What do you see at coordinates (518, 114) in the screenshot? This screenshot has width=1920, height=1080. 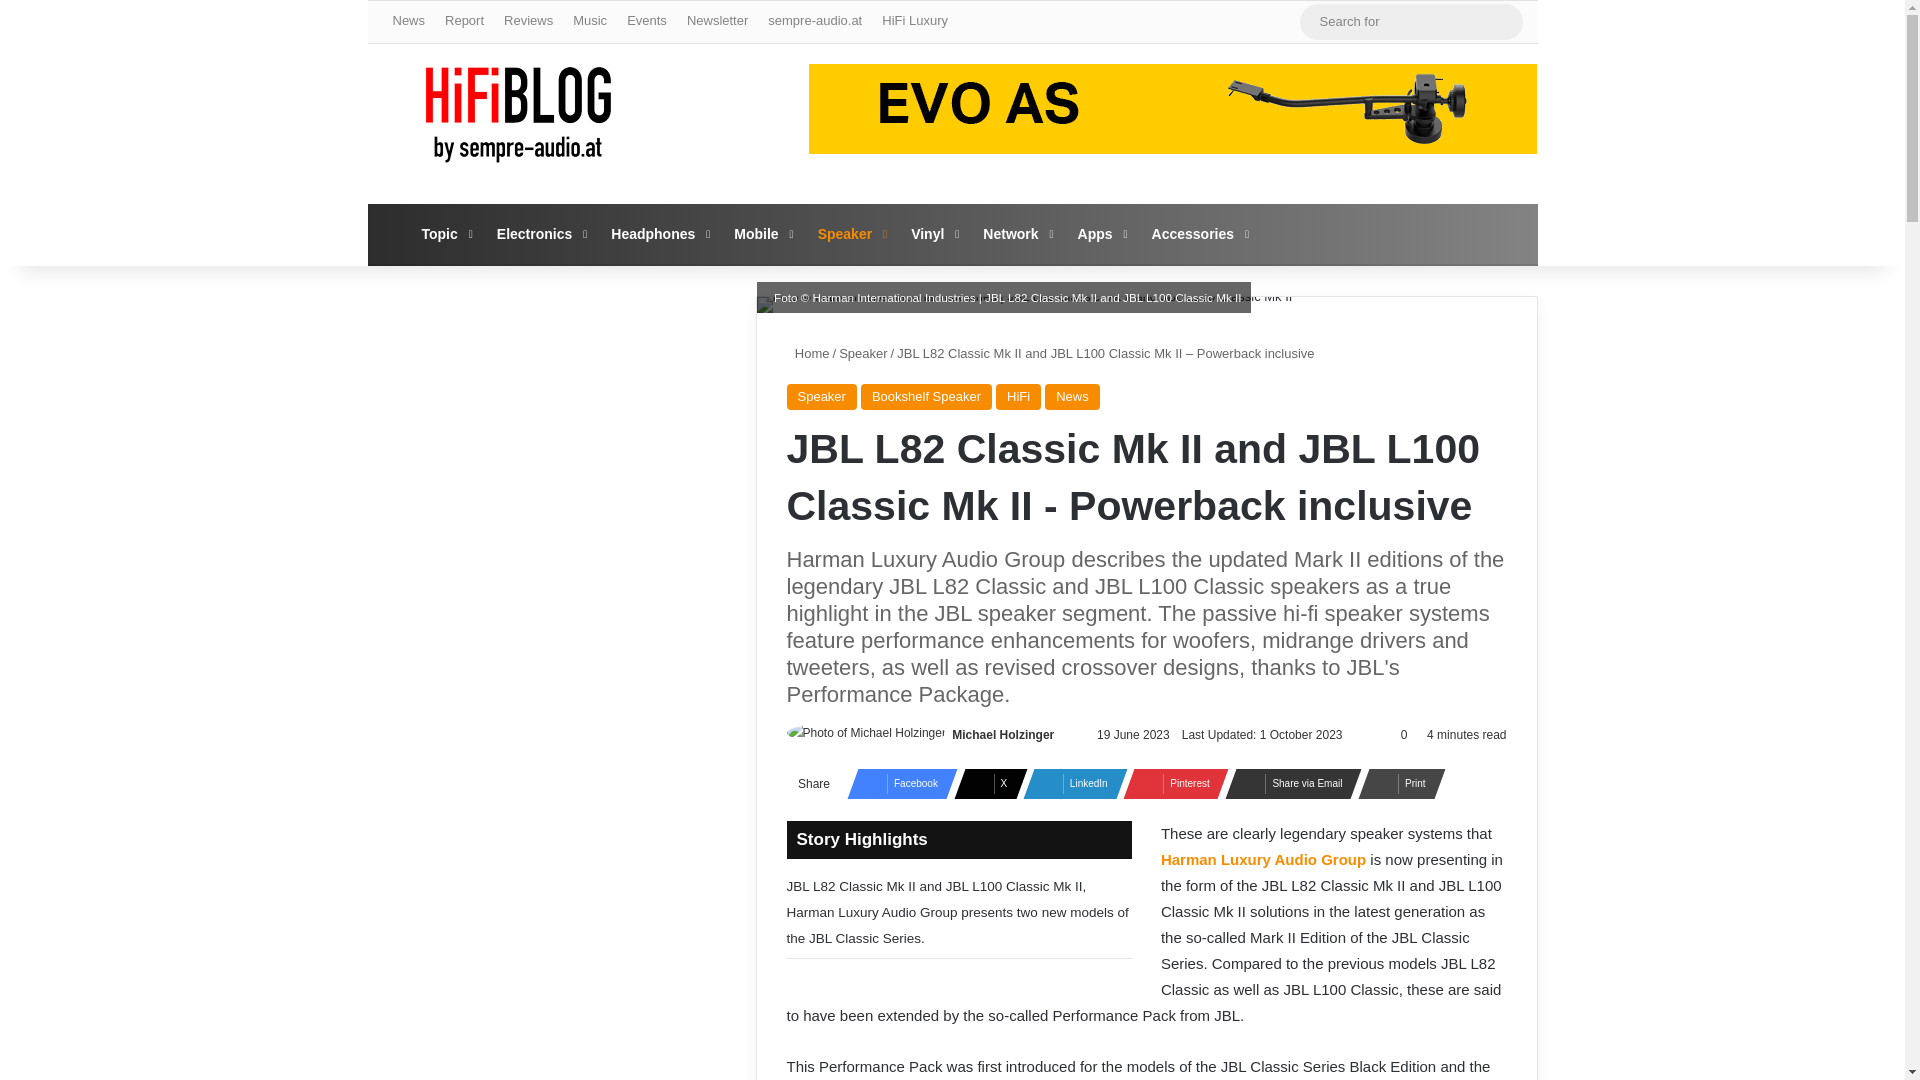 I see `HiFi BLOG` at bounding box center [518, 114].